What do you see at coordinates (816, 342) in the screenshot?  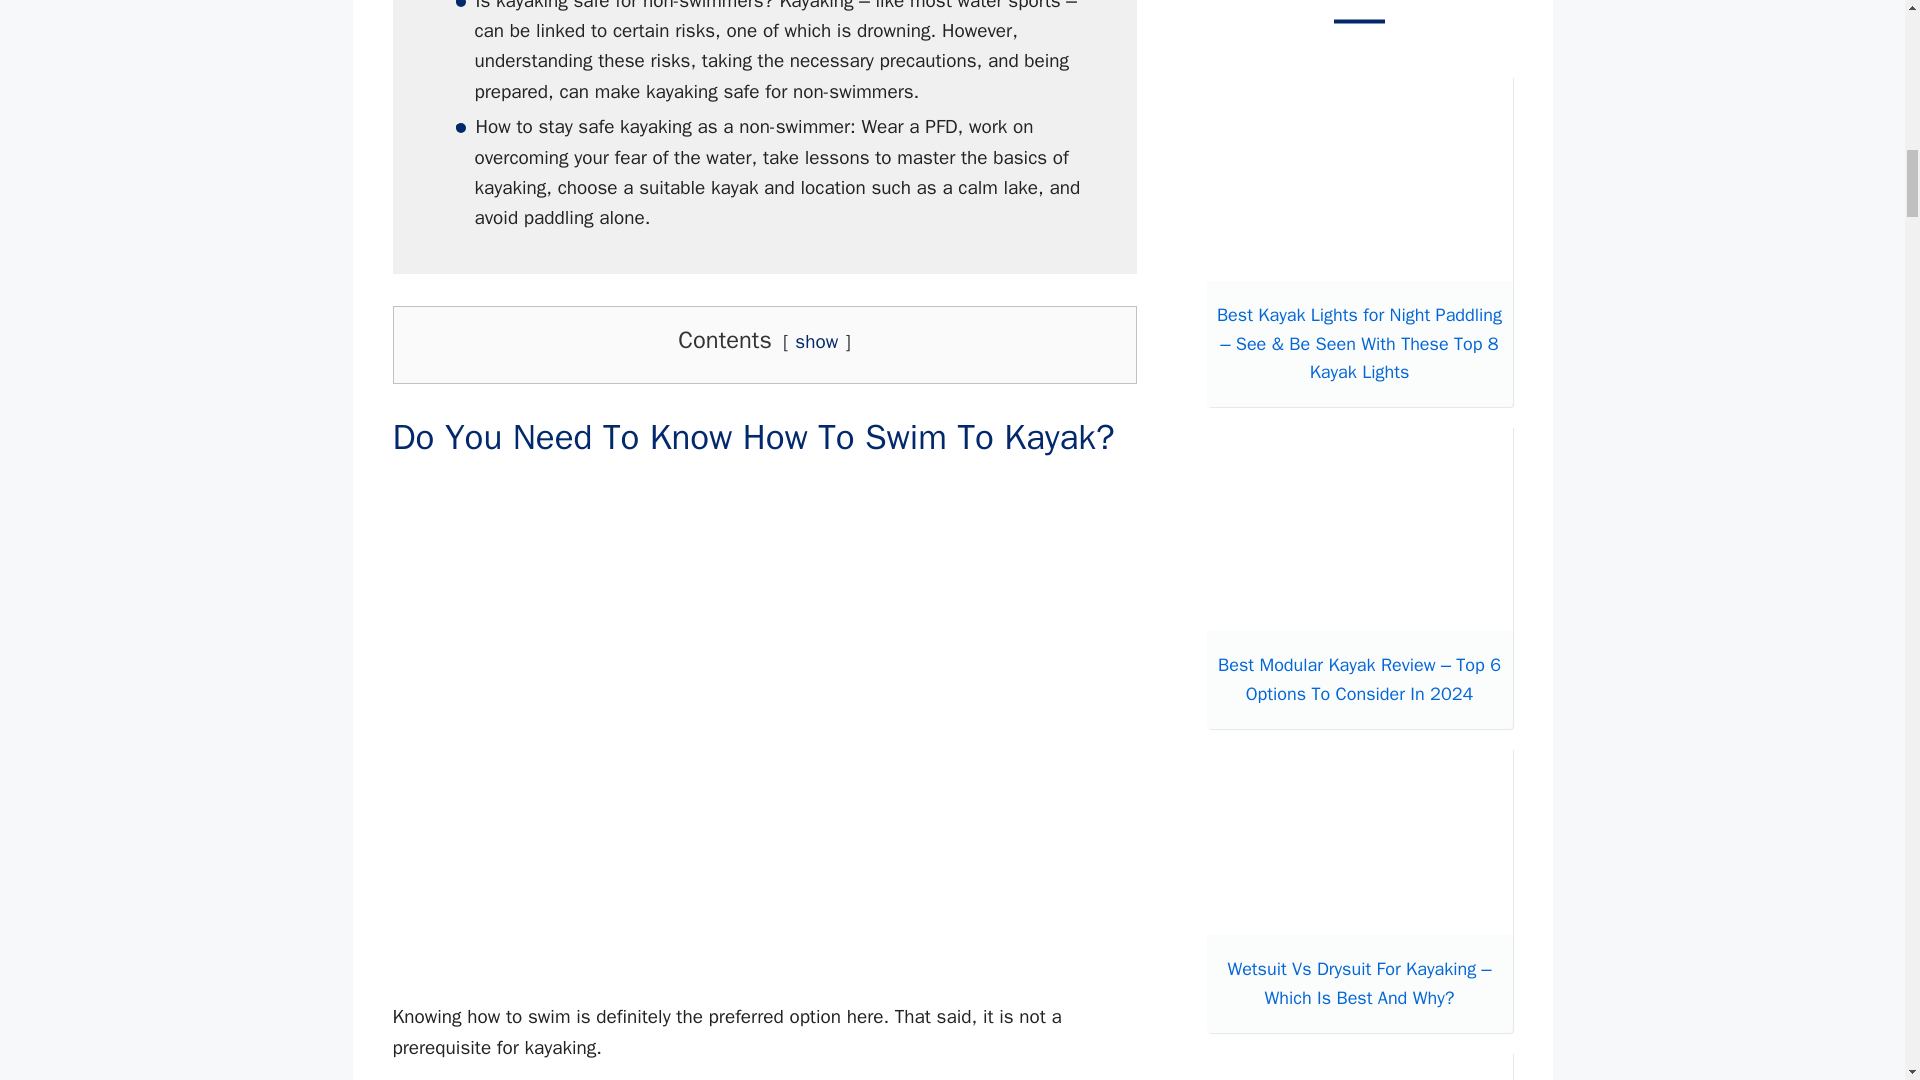 I see `show` at bounding box center [816, 342].